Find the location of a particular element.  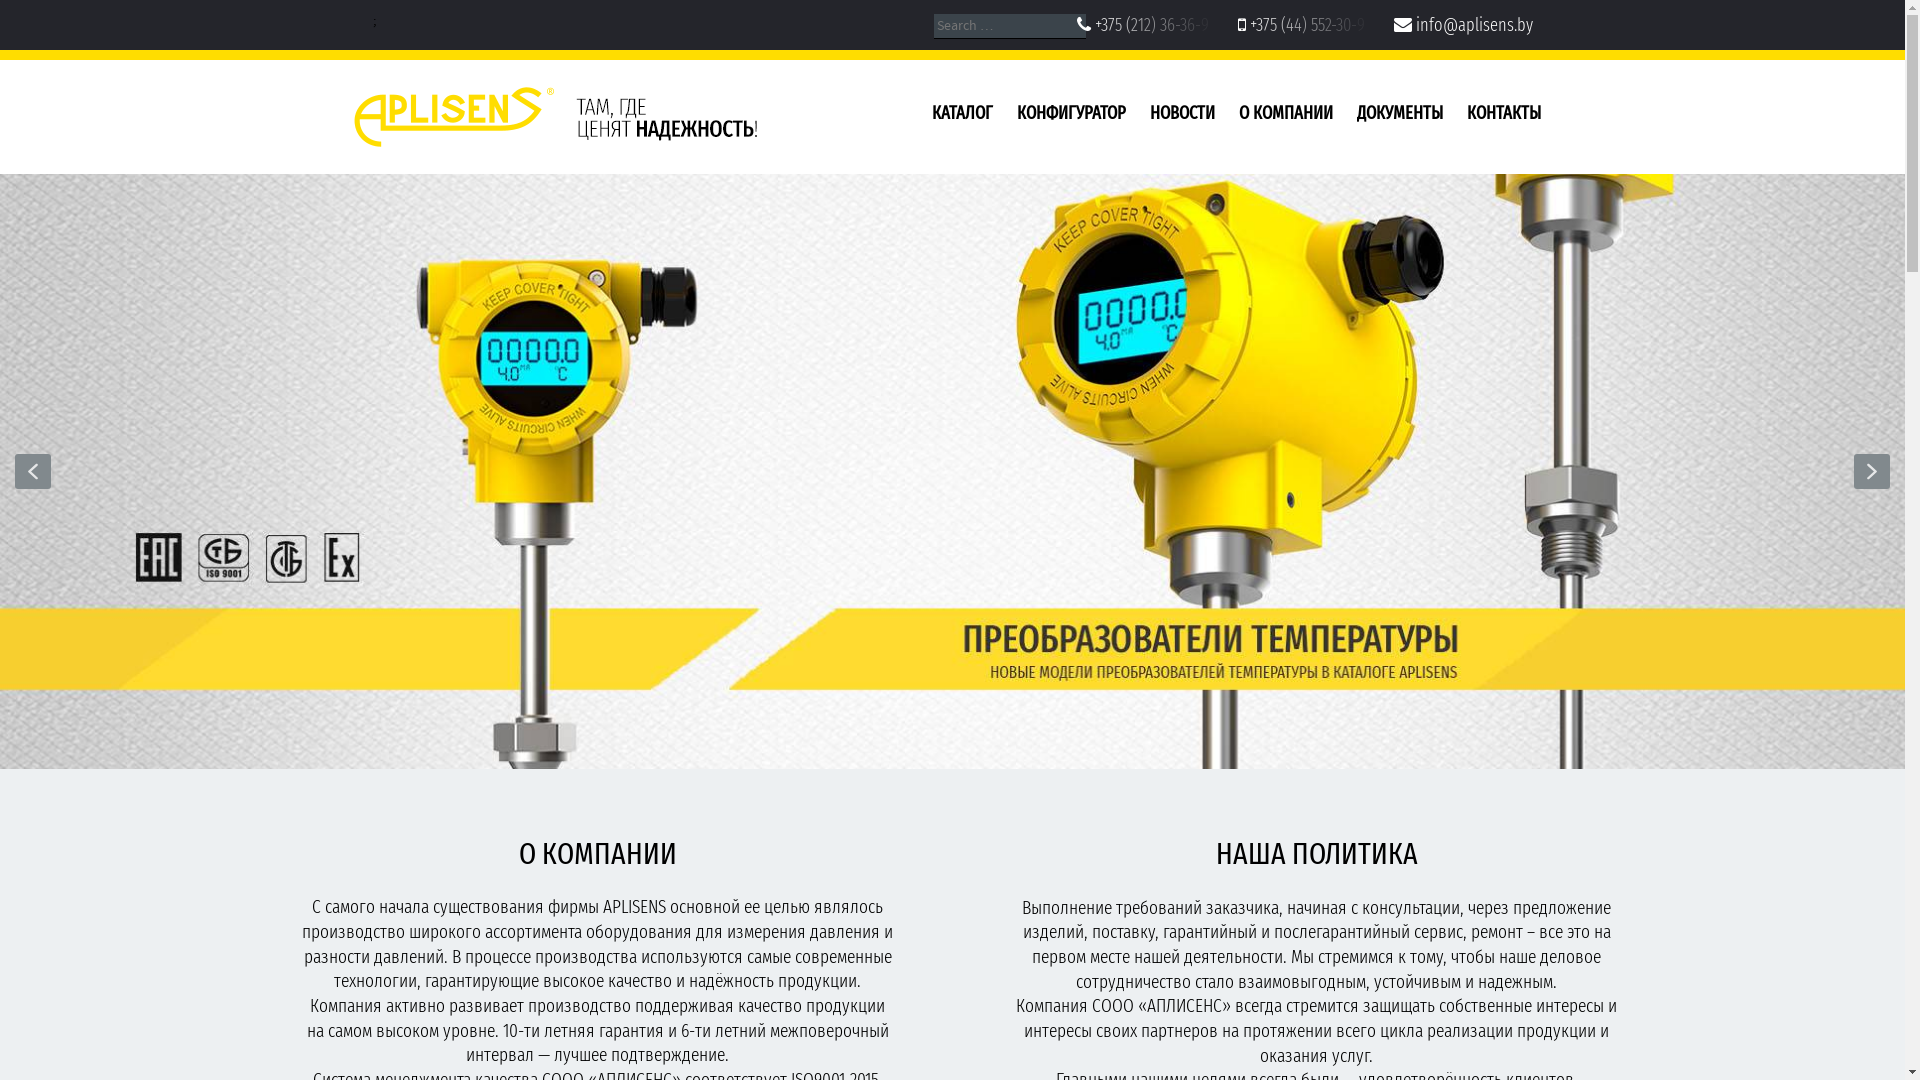

+375 (44) 552-30-9 is located at coordinates (1312, 25).